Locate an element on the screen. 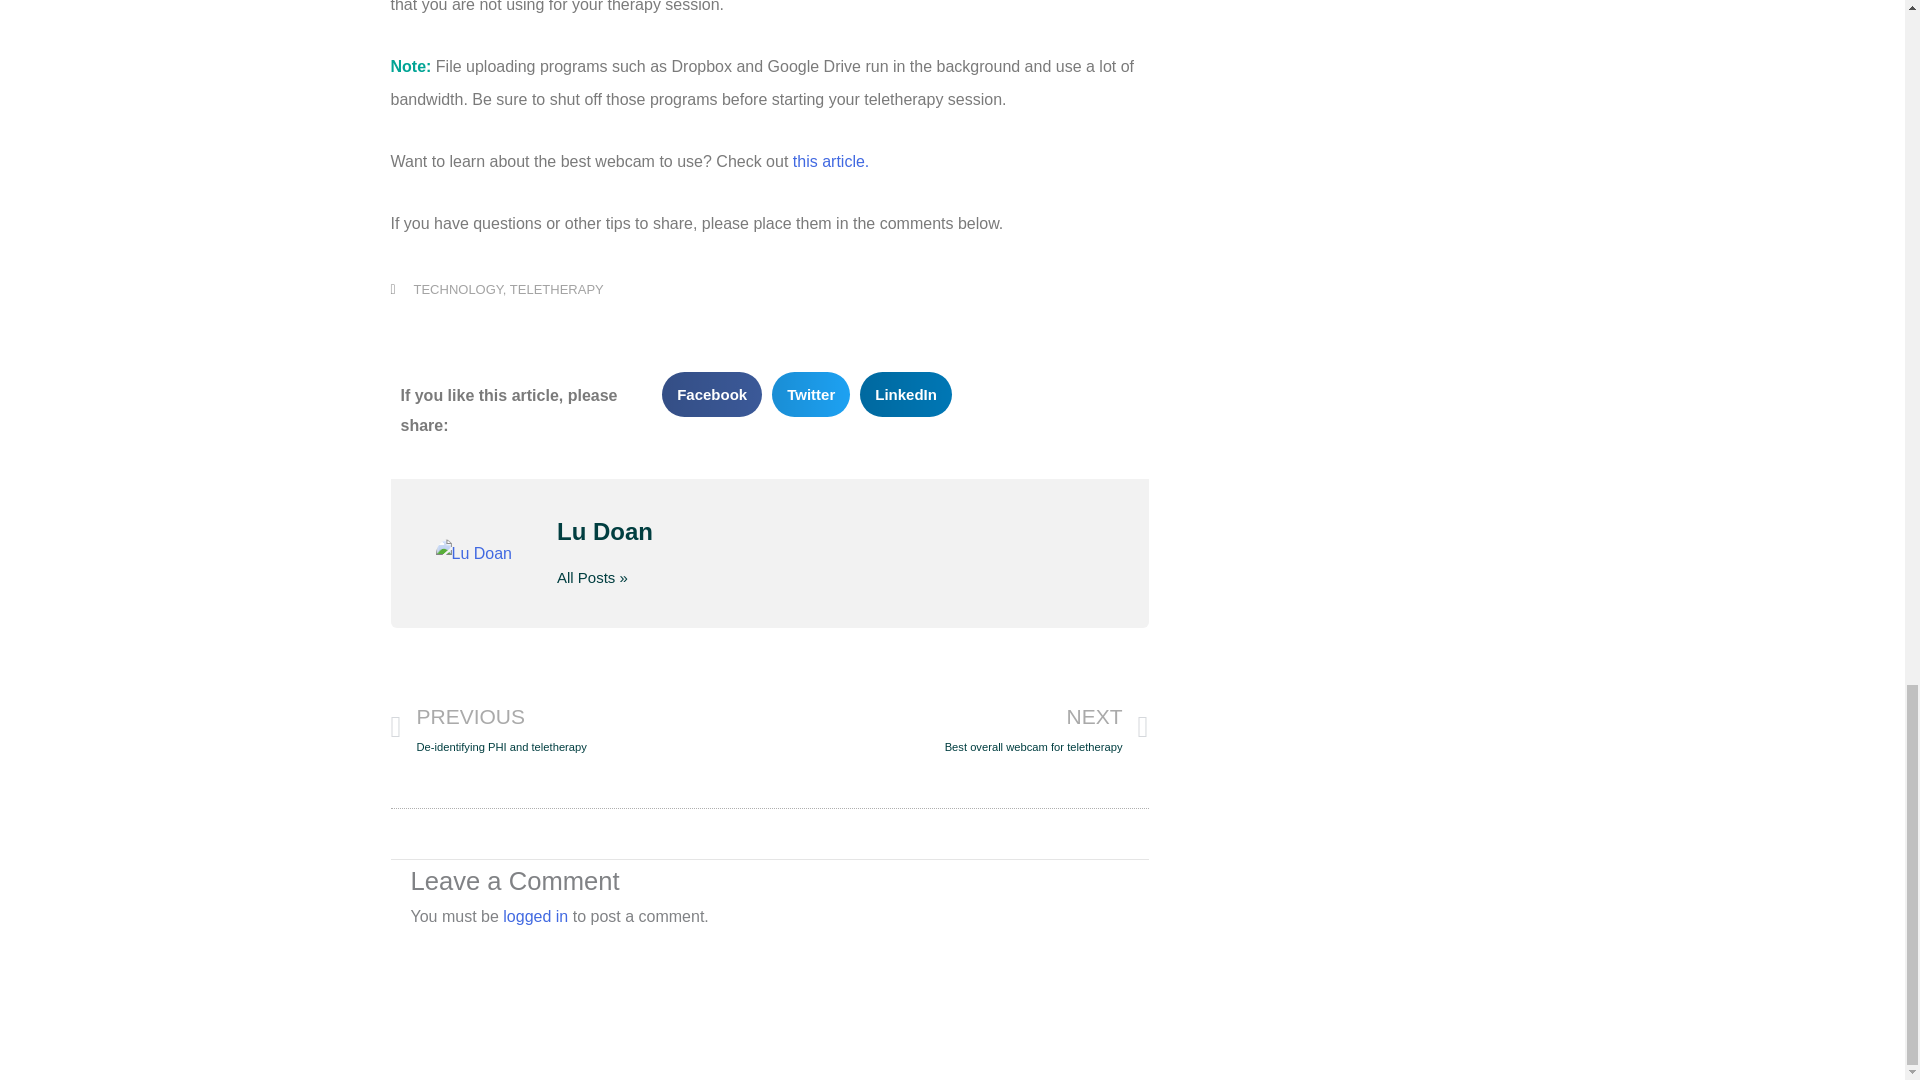  TECHNOLOGY is located at coordinates (536, 916).